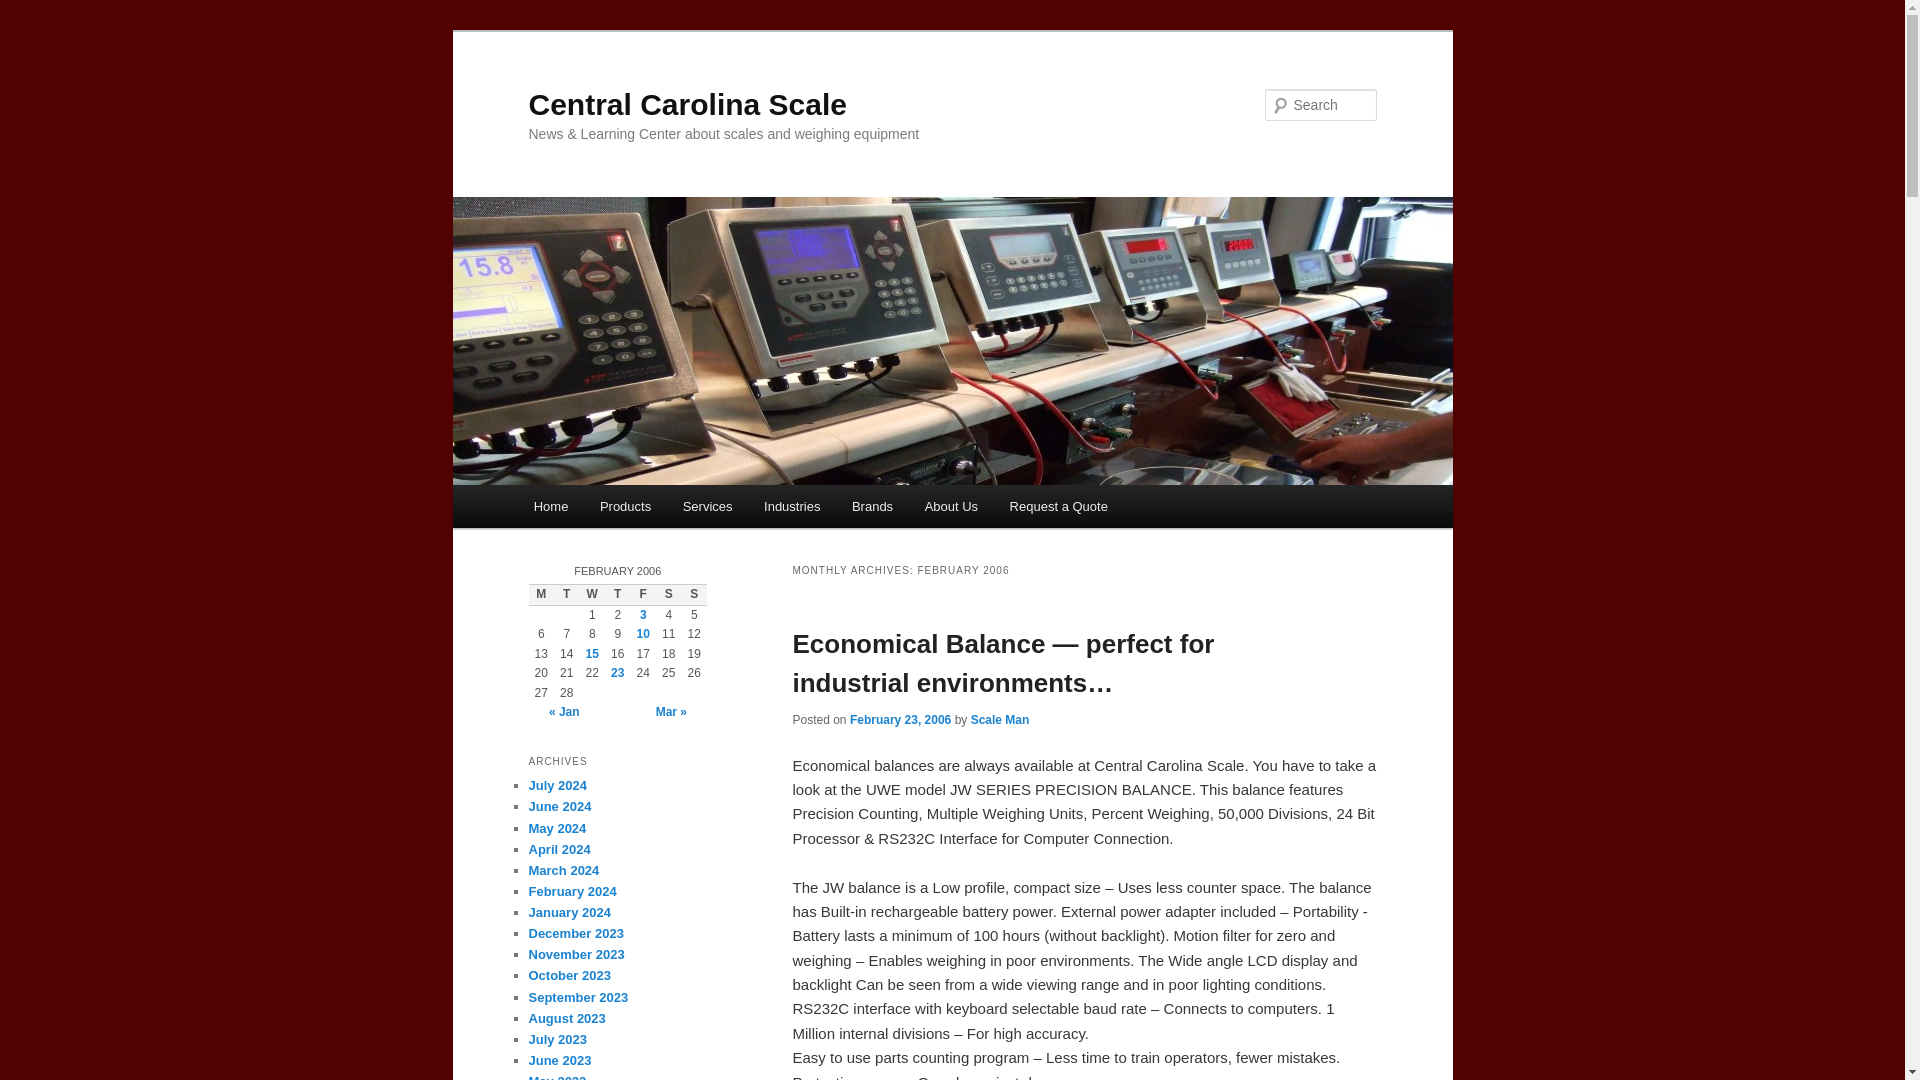 The width and height of the screenshot is (1920, 1080). I want to click on February 23, 2006, so click(900, 719).